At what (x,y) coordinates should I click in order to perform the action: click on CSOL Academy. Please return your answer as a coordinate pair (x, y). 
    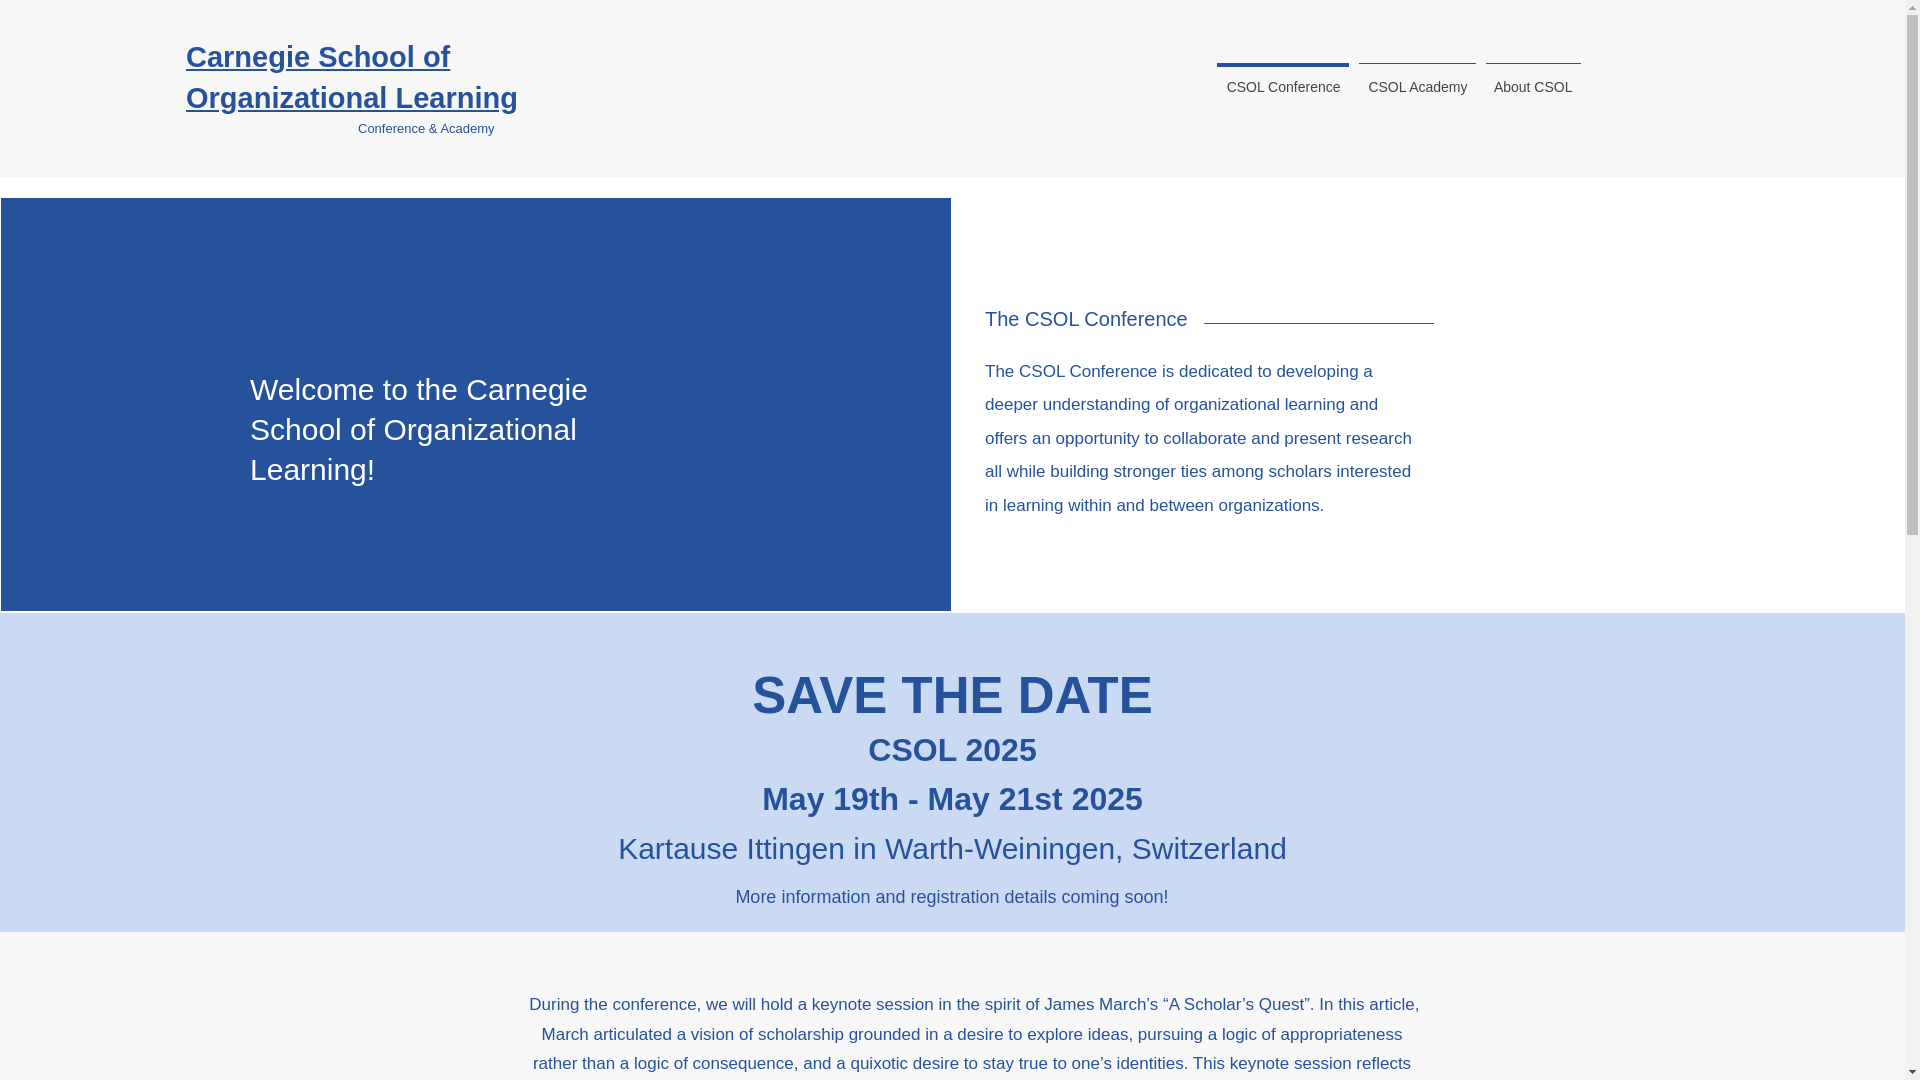
    Looking at the image, I should click on (1416, 77).